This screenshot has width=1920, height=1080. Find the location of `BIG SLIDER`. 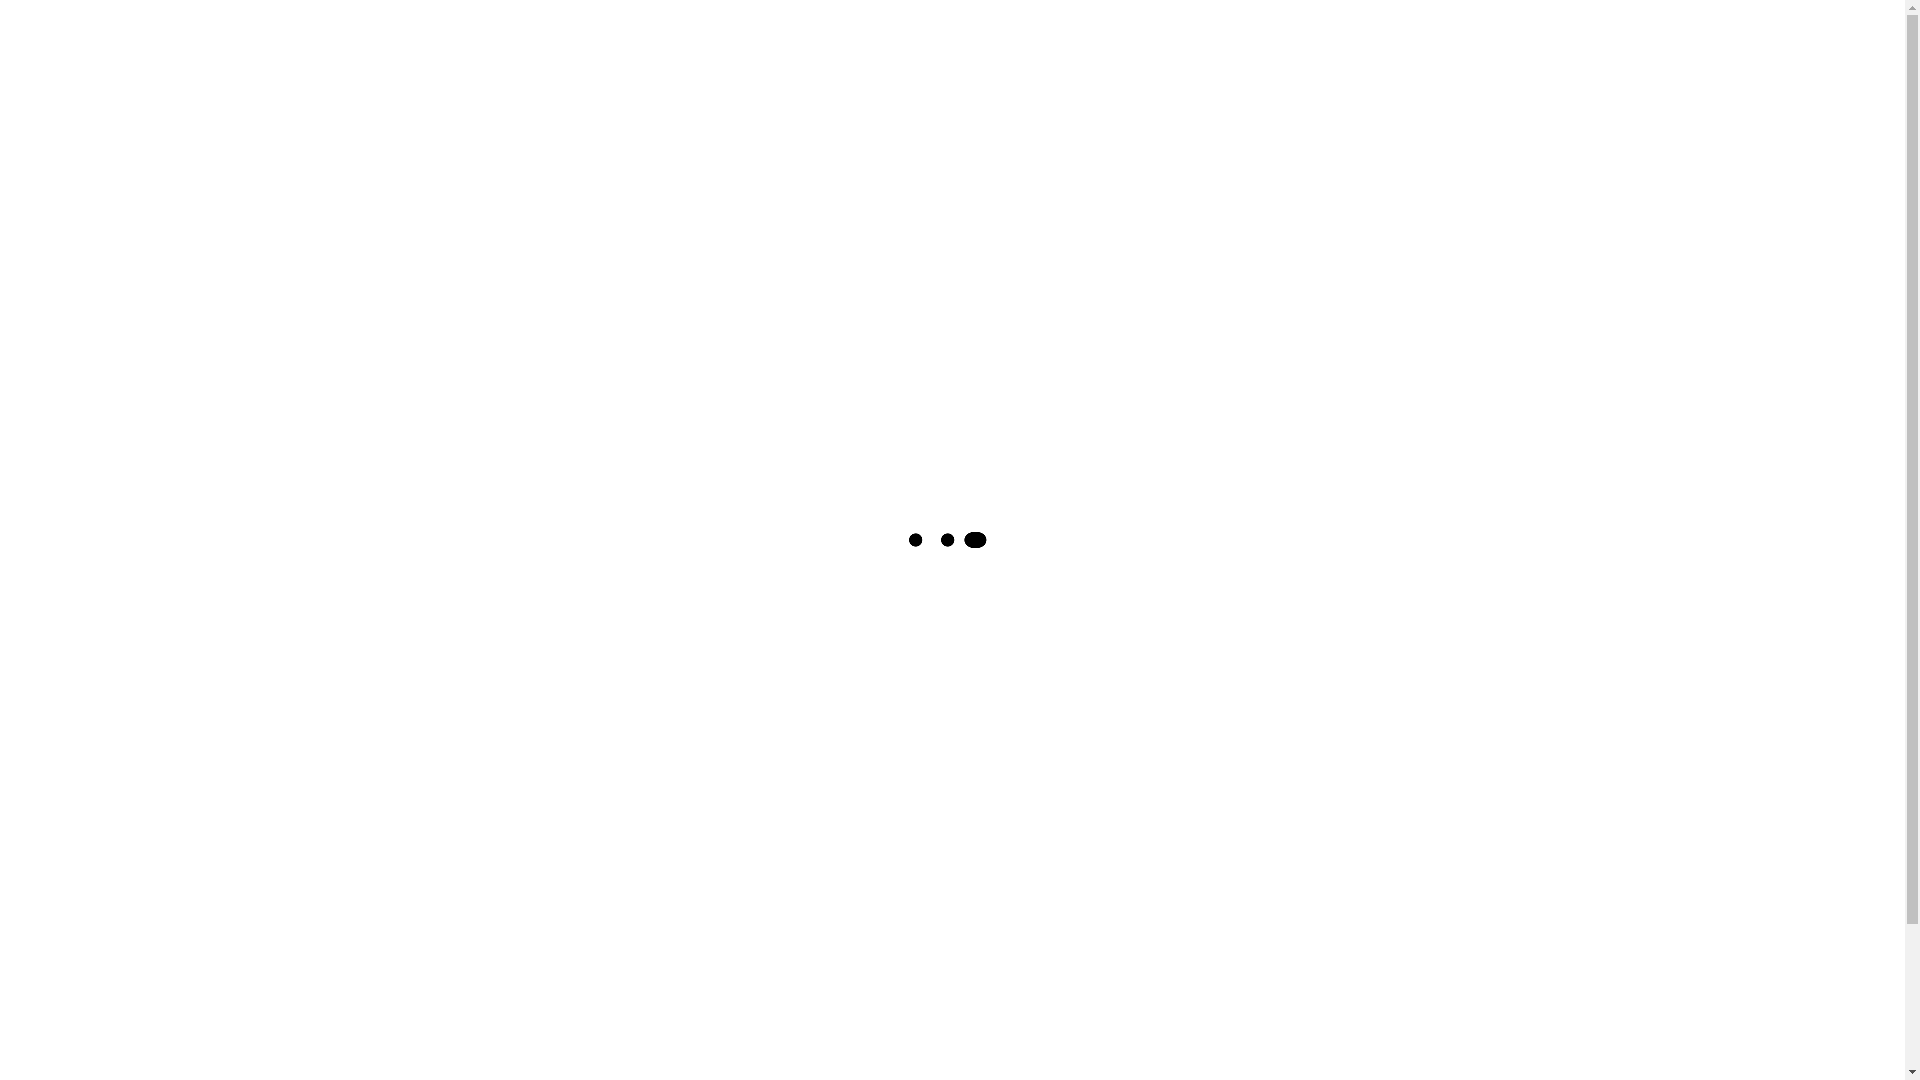

BIG SLIDER is located at coordinates (1308, 45).